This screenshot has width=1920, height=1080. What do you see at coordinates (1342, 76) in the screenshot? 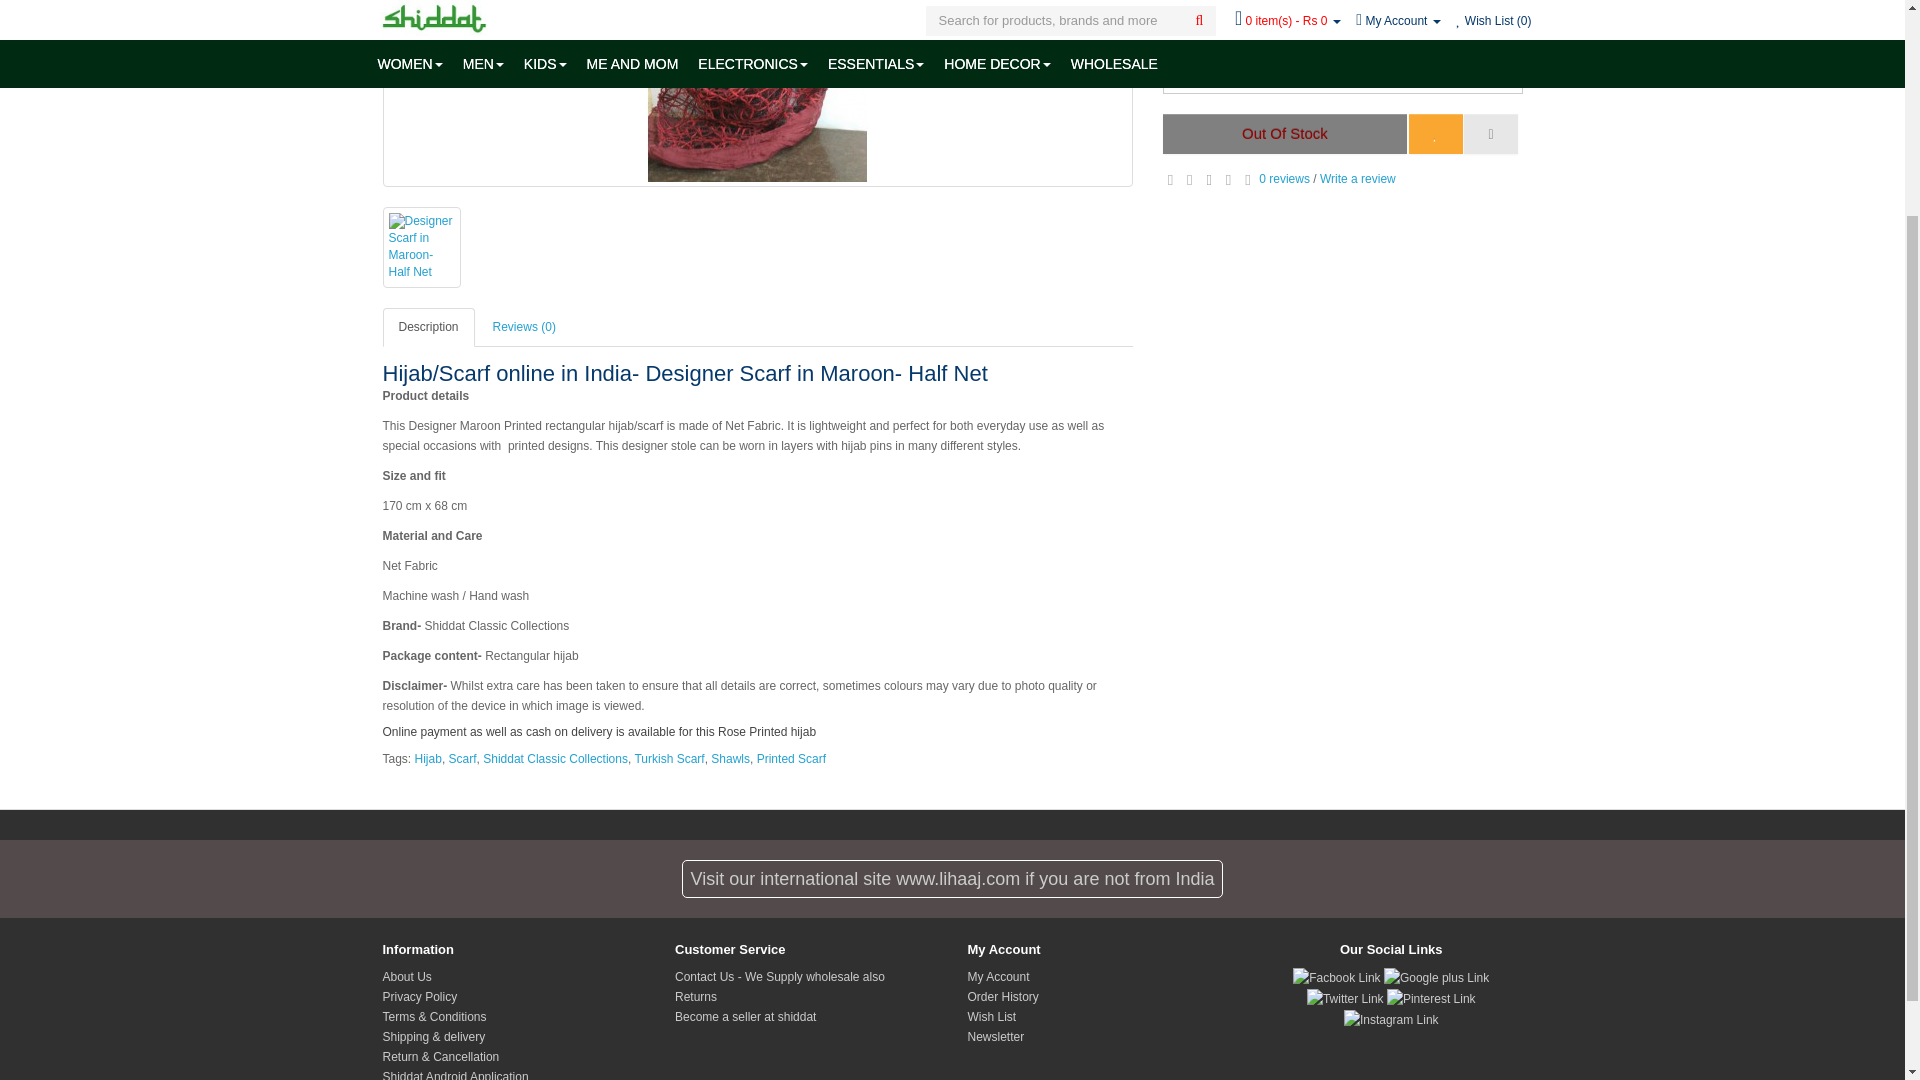
I see `1` at bounding box center [1342, 76].